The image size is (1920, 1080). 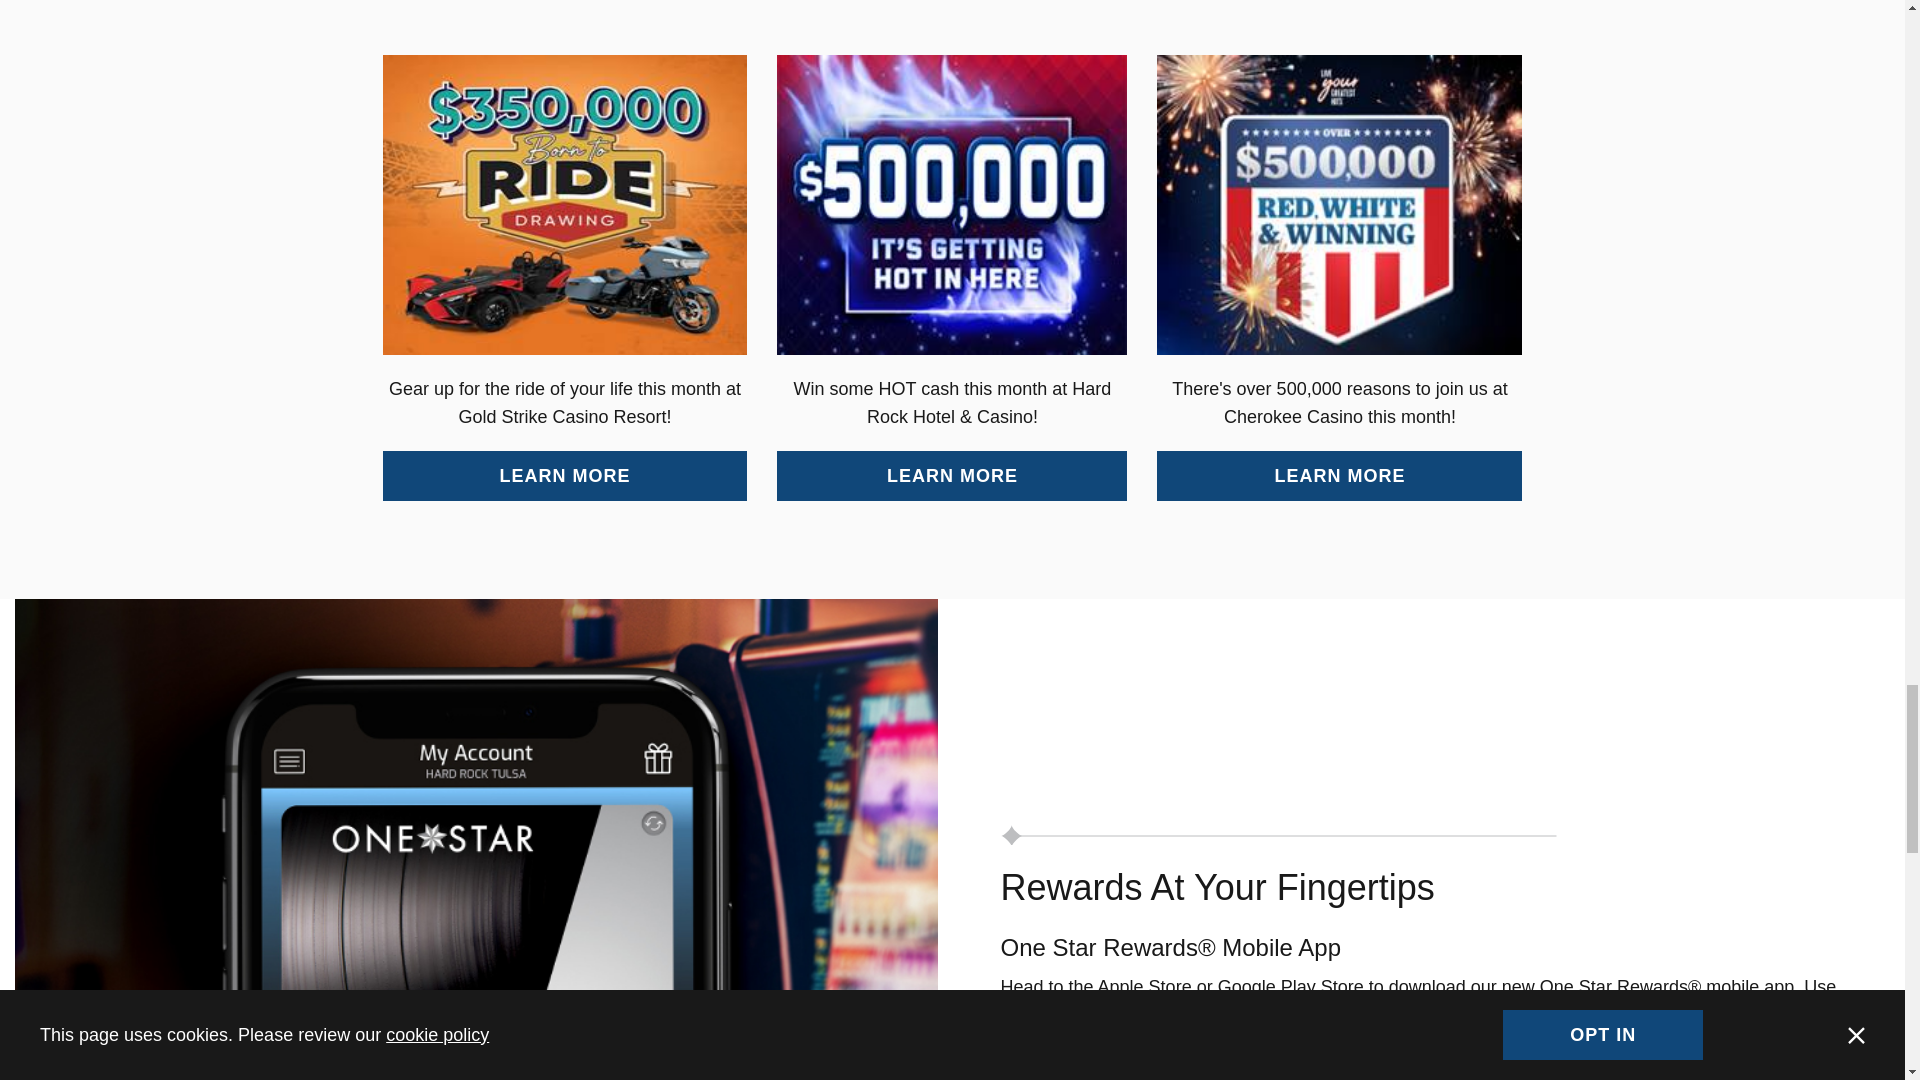 What do you see at coordinates (1340, 476) in the screenshot?
I see `LEARN MORE` at bounding box center [1340, 476].